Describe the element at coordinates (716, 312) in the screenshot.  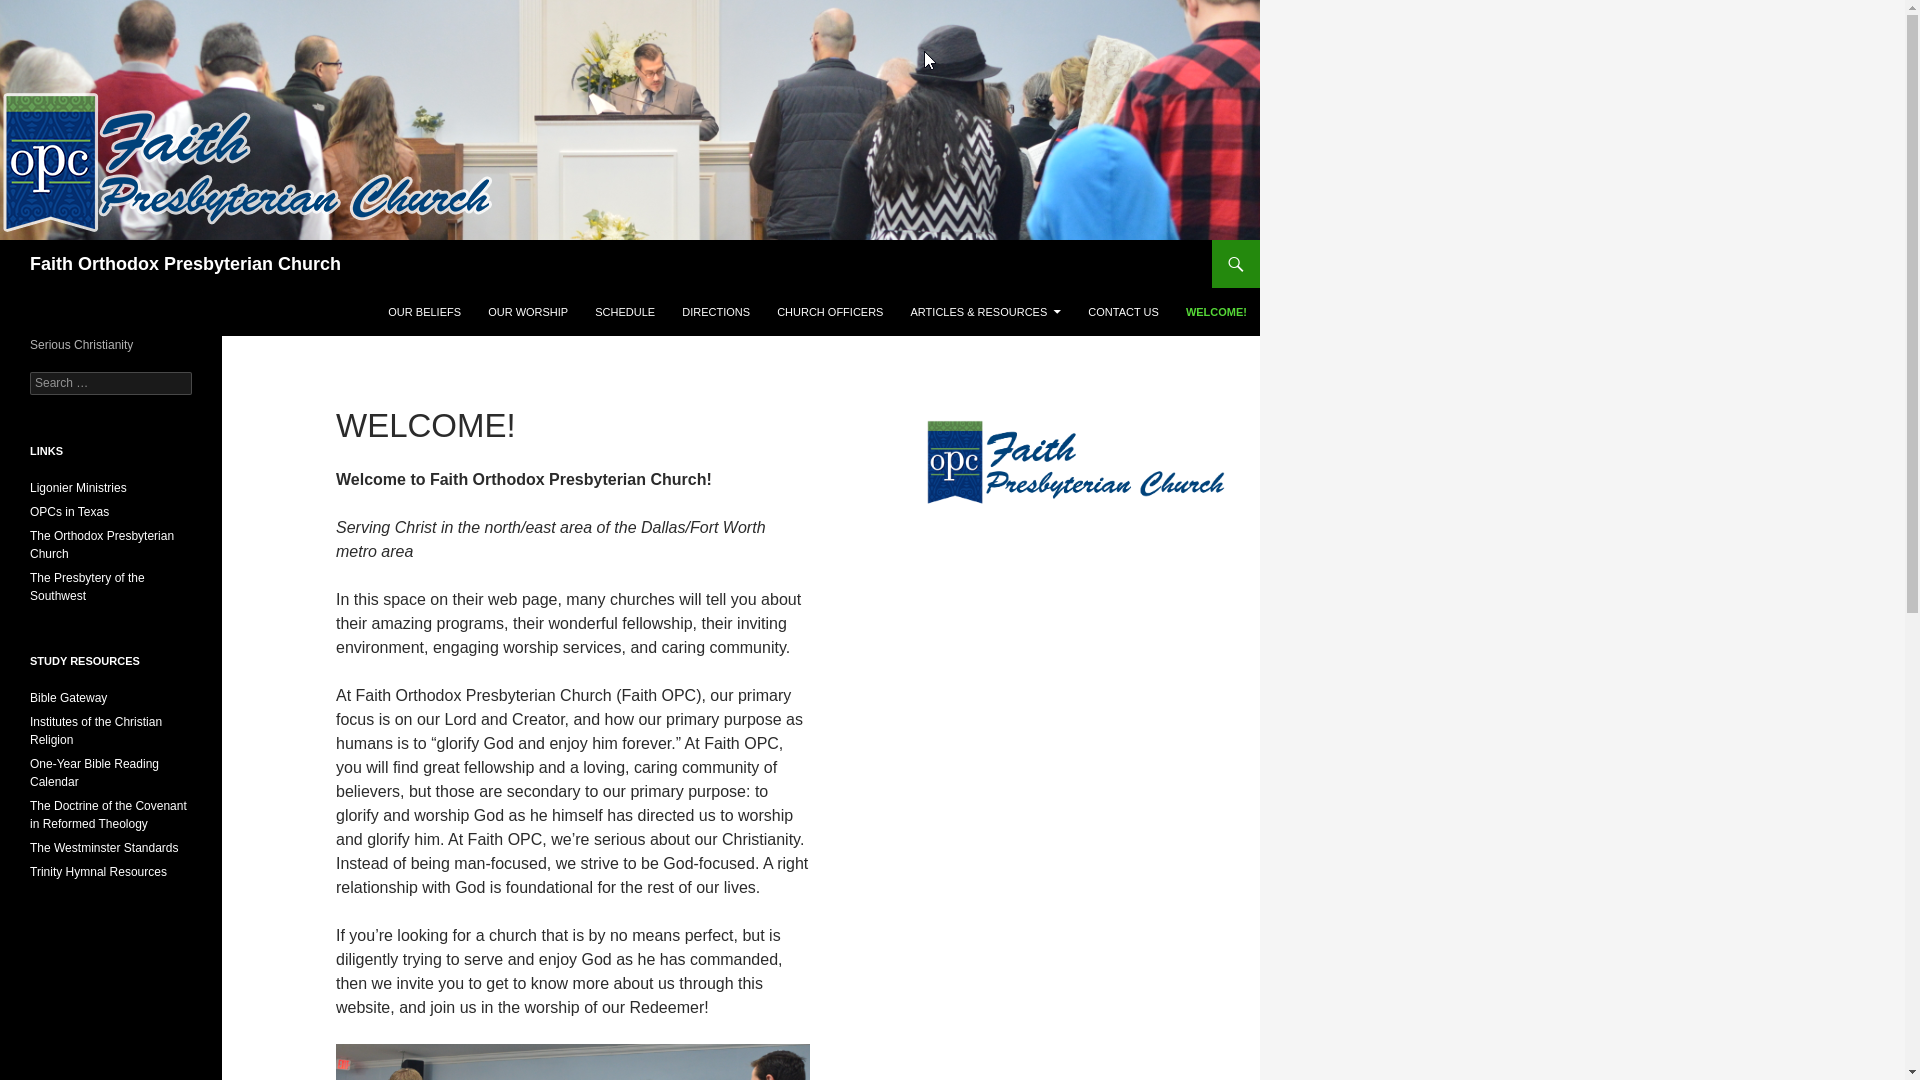
I see `DIRECTIONS` at that location.